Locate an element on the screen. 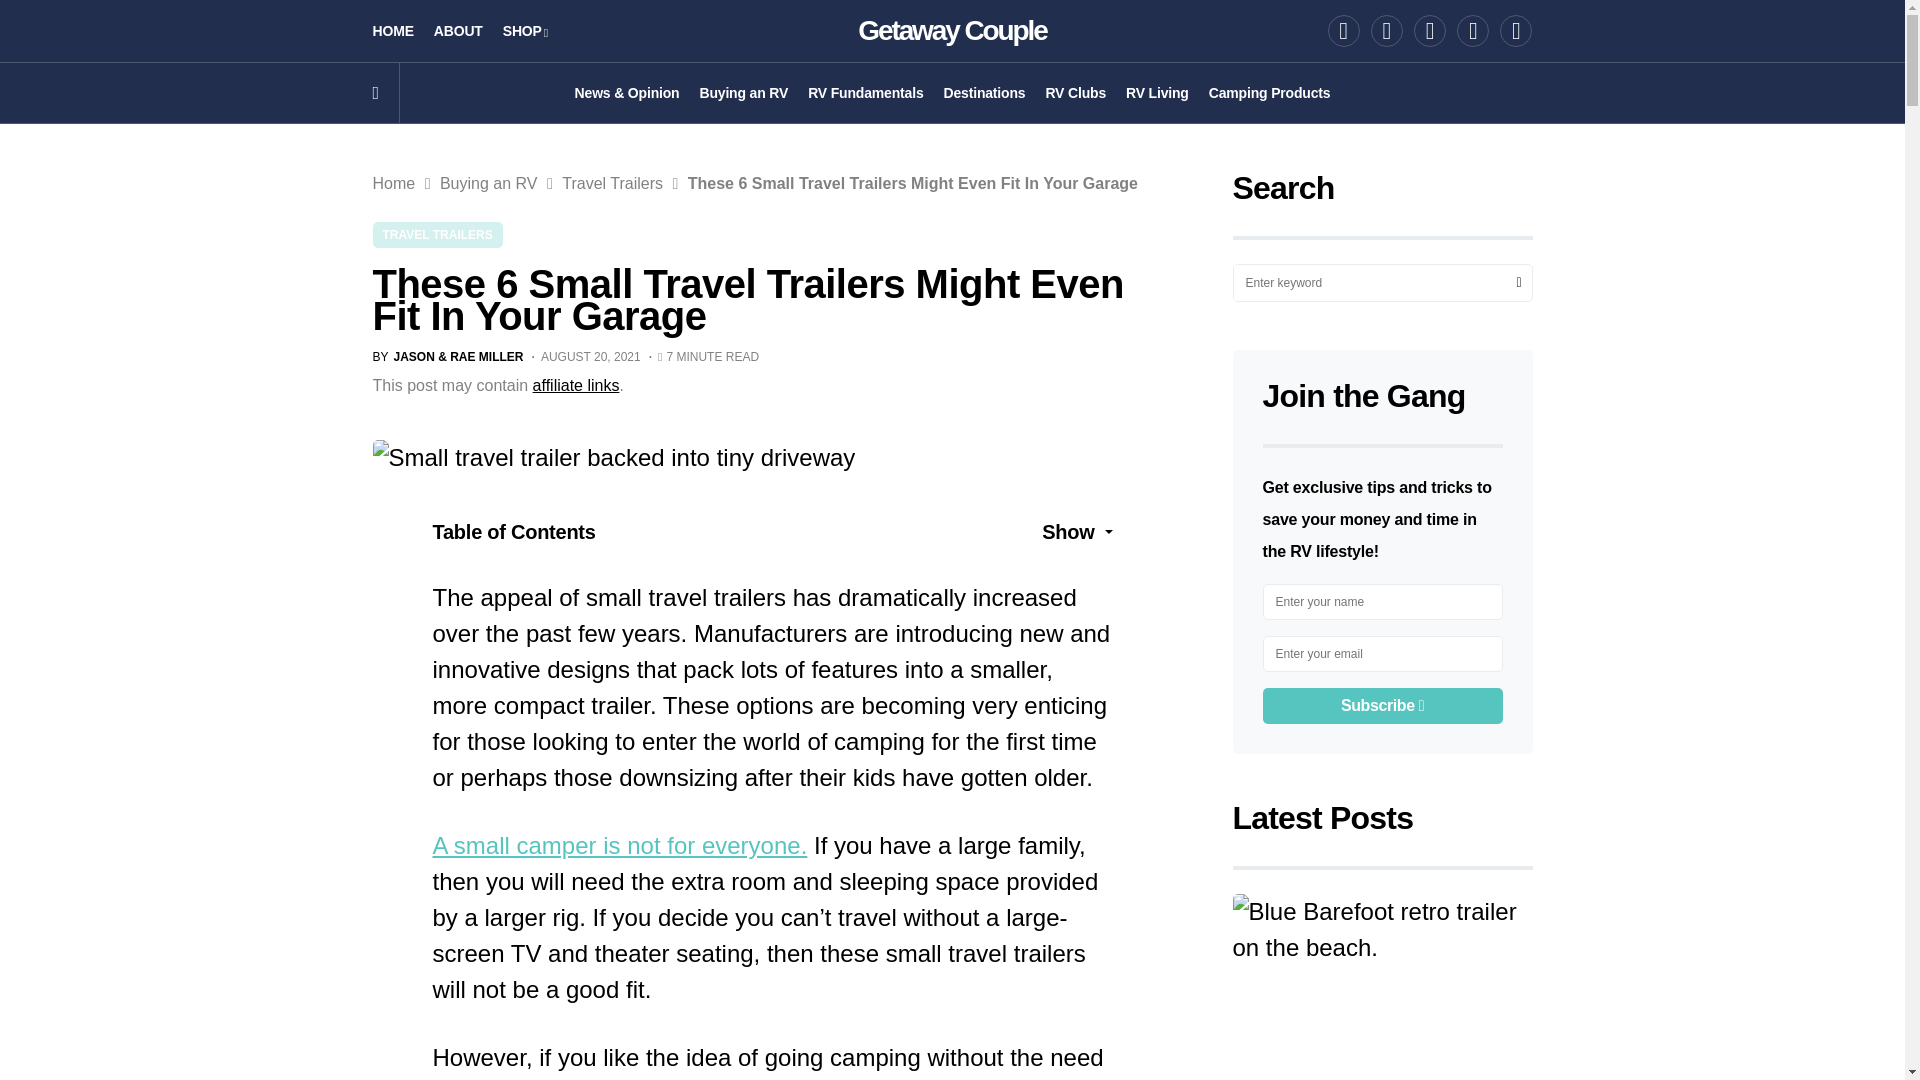 The width and height of the screenshot is (1920, 1080). Destinations is located at coordinates (984, 92).